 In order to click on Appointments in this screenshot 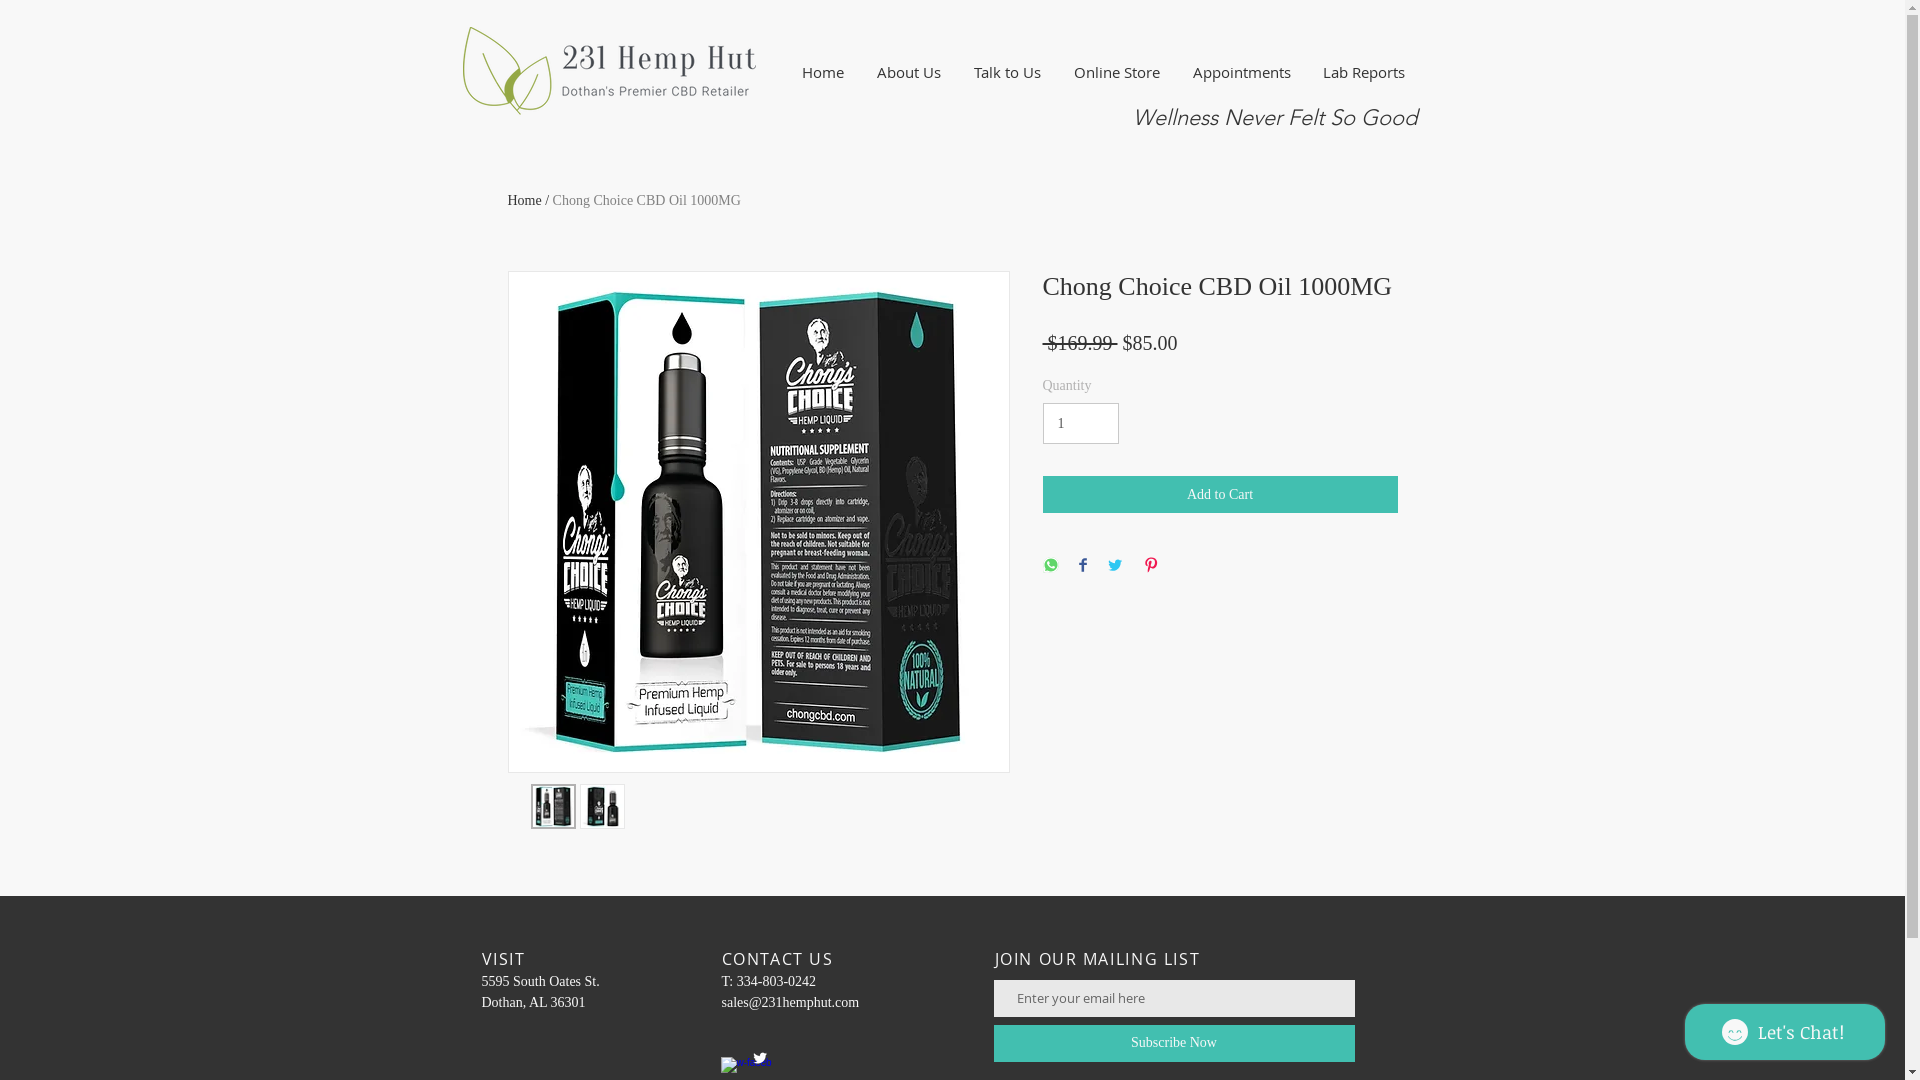, I will do `click(1241, 72)`.